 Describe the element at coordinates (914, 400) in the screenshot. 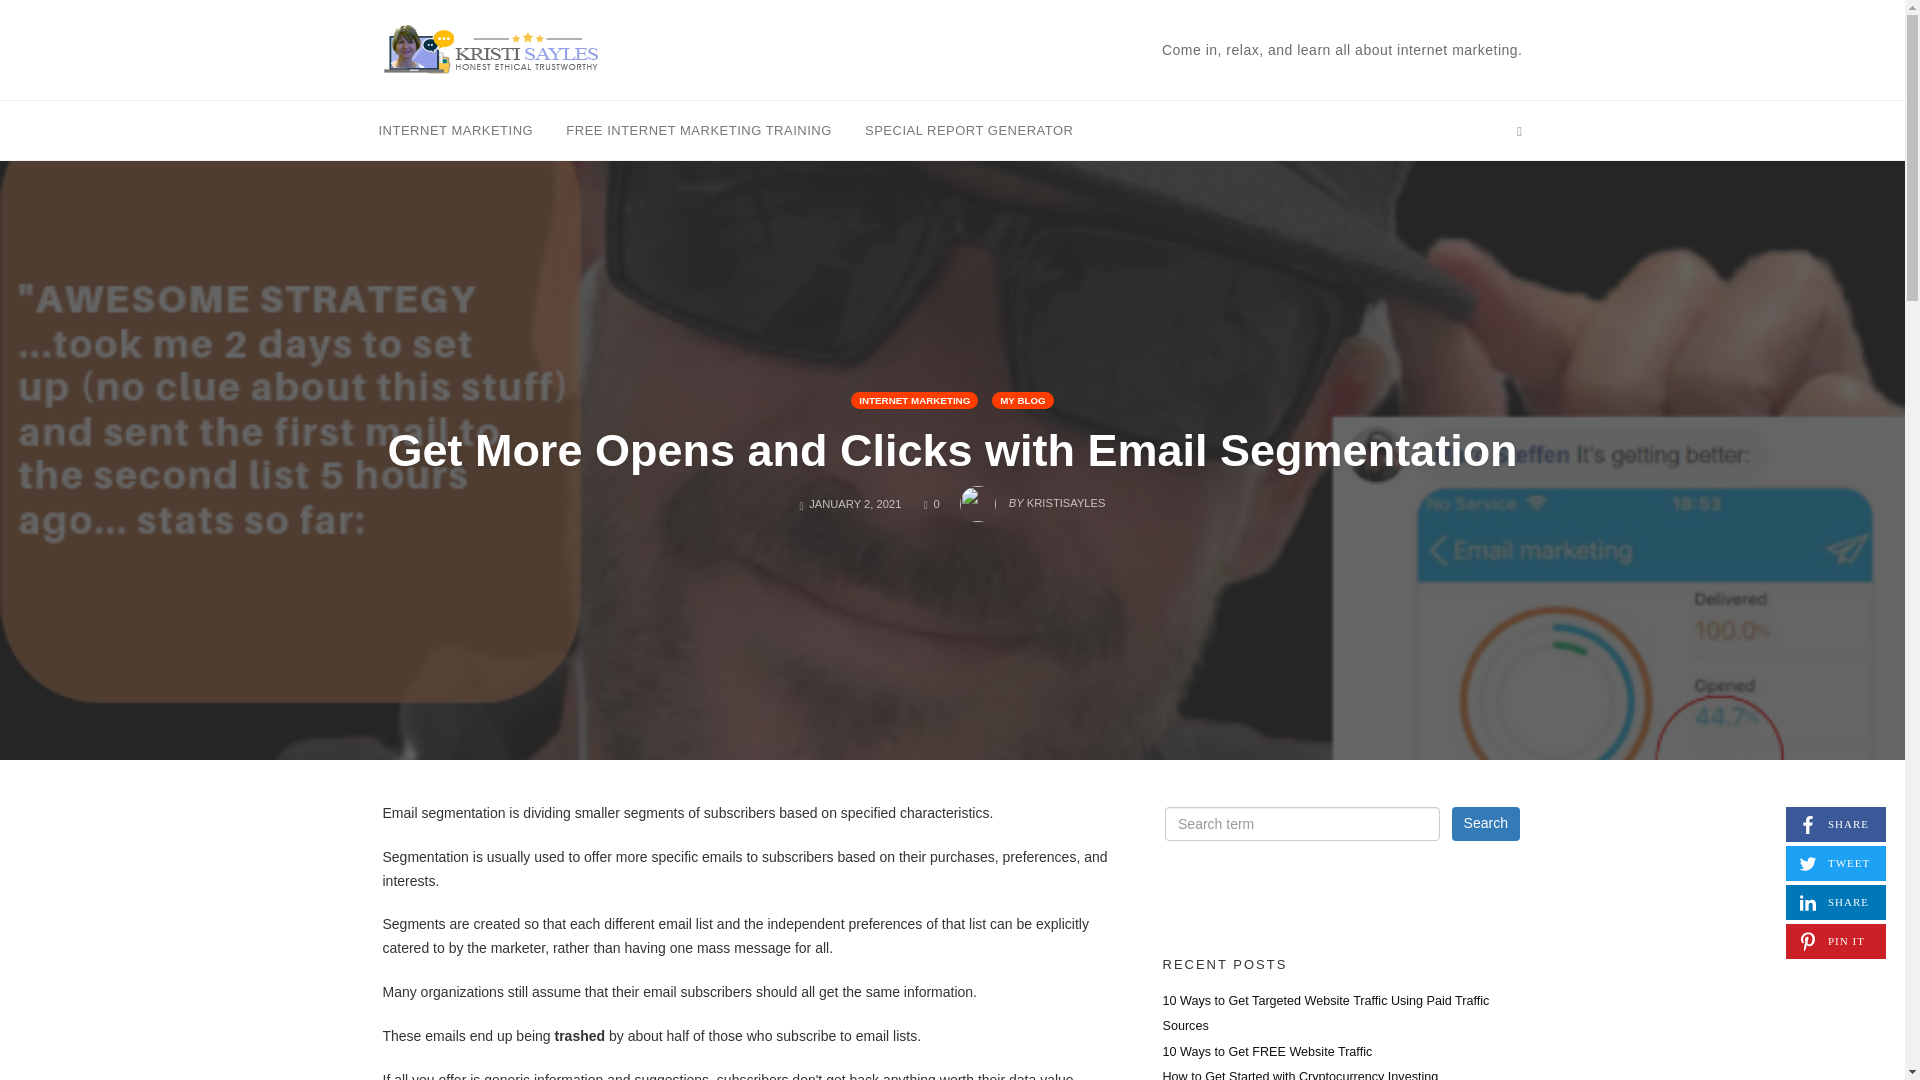

I see `FREE INTERNET MARKETING TRAINING` at that location.